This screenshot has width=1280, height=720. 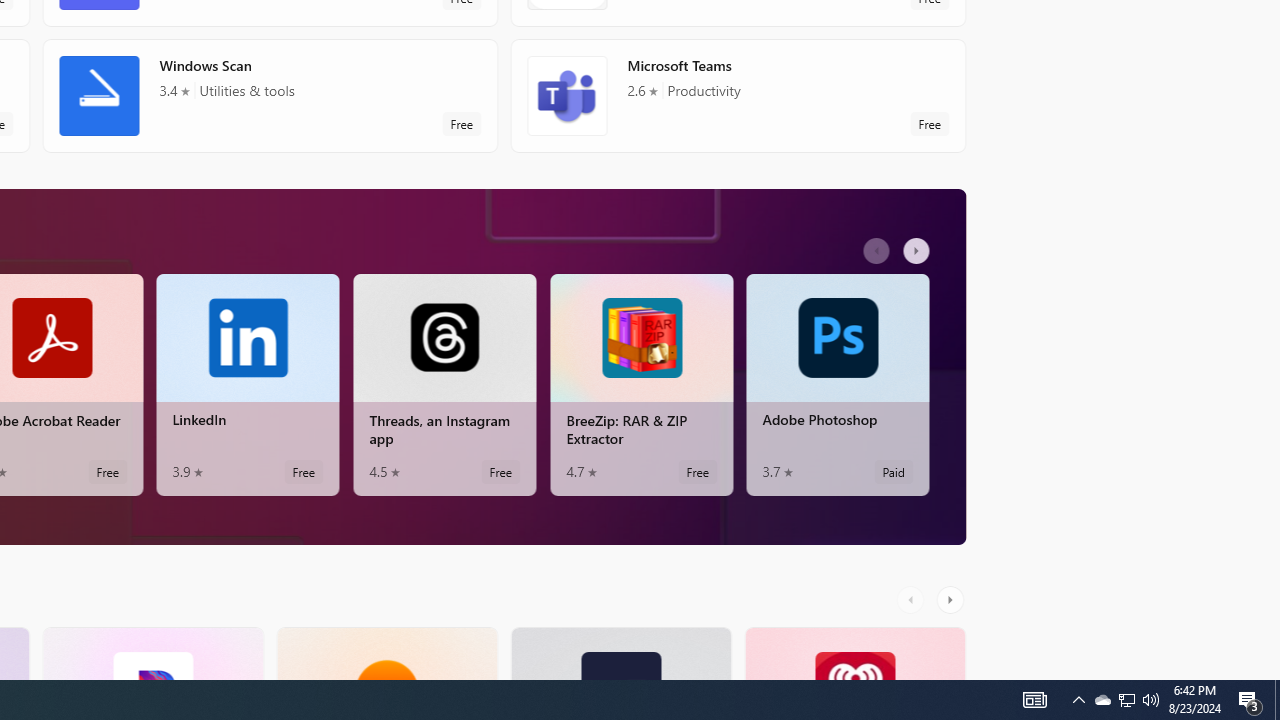 What do you see at coordinates (952, 599) in the screenshot?
I see `AutomationID: RightScrollButton` at bounding box center [952, 599].